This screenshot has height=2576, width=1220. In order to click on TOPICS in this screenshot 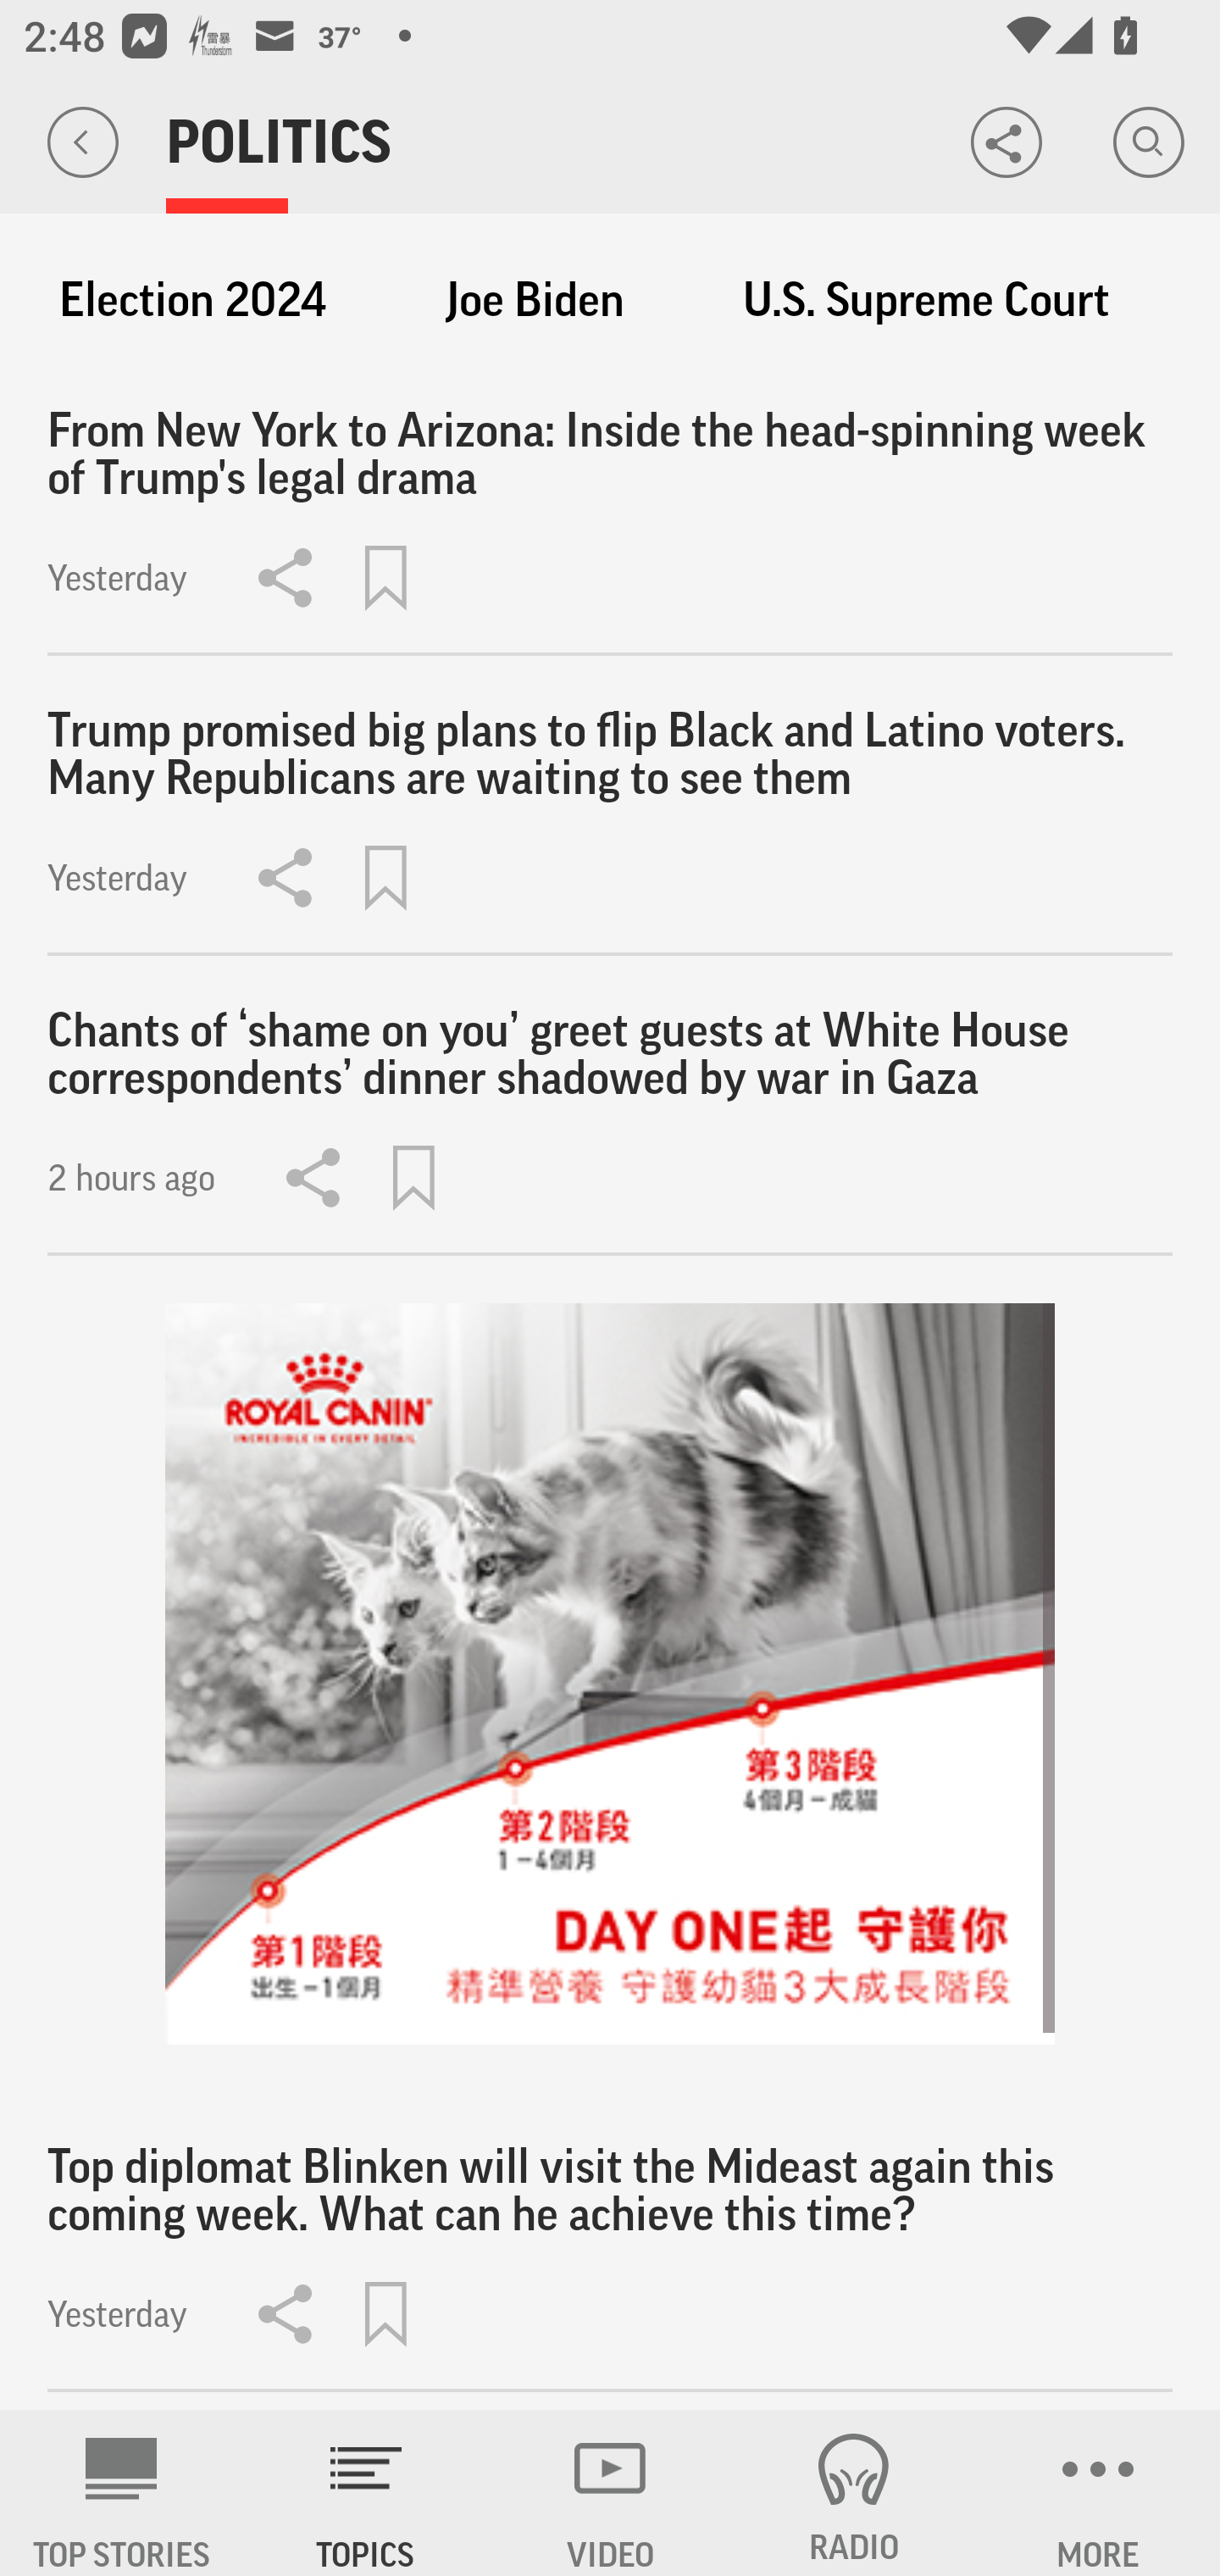, I will do `click(366, 2493)`.